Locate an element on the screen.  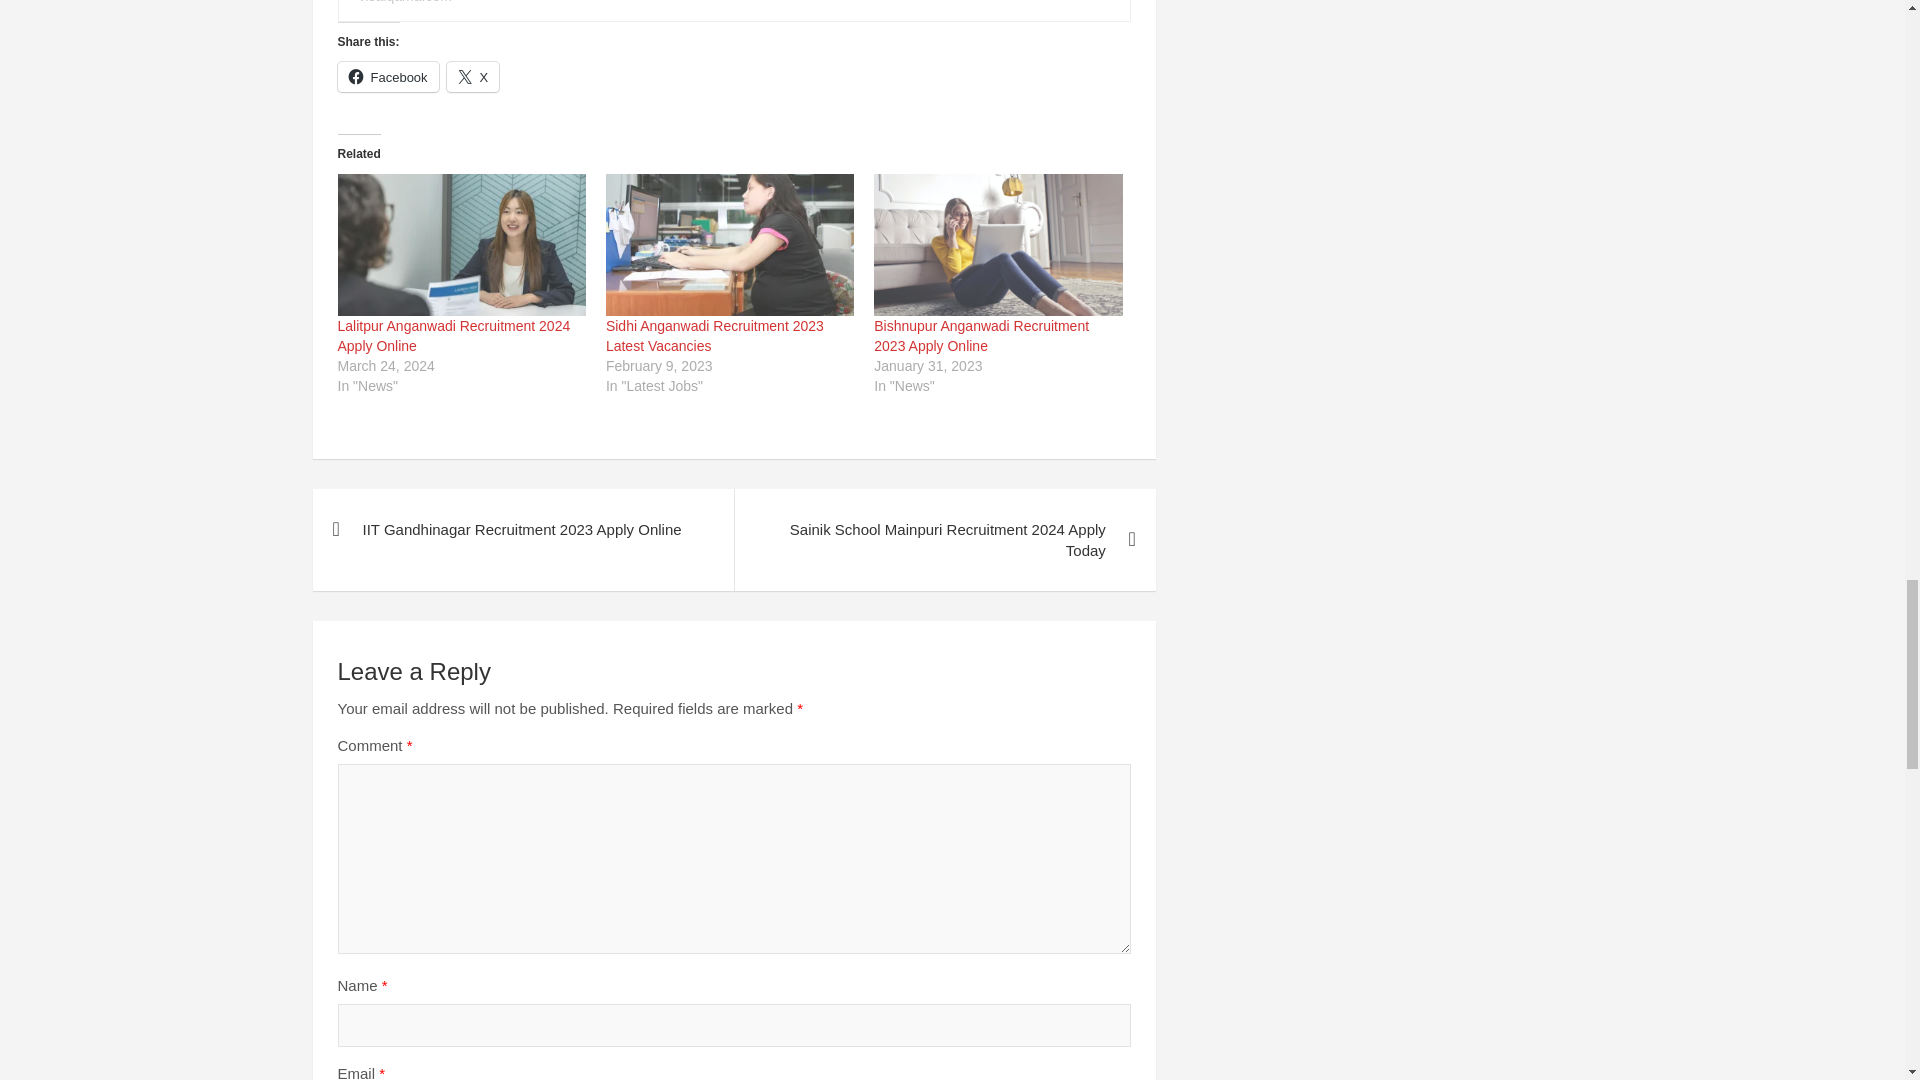
IIT Gandhinagar Recruitment 2023 Apply Online is located at coordinates (522, 530).